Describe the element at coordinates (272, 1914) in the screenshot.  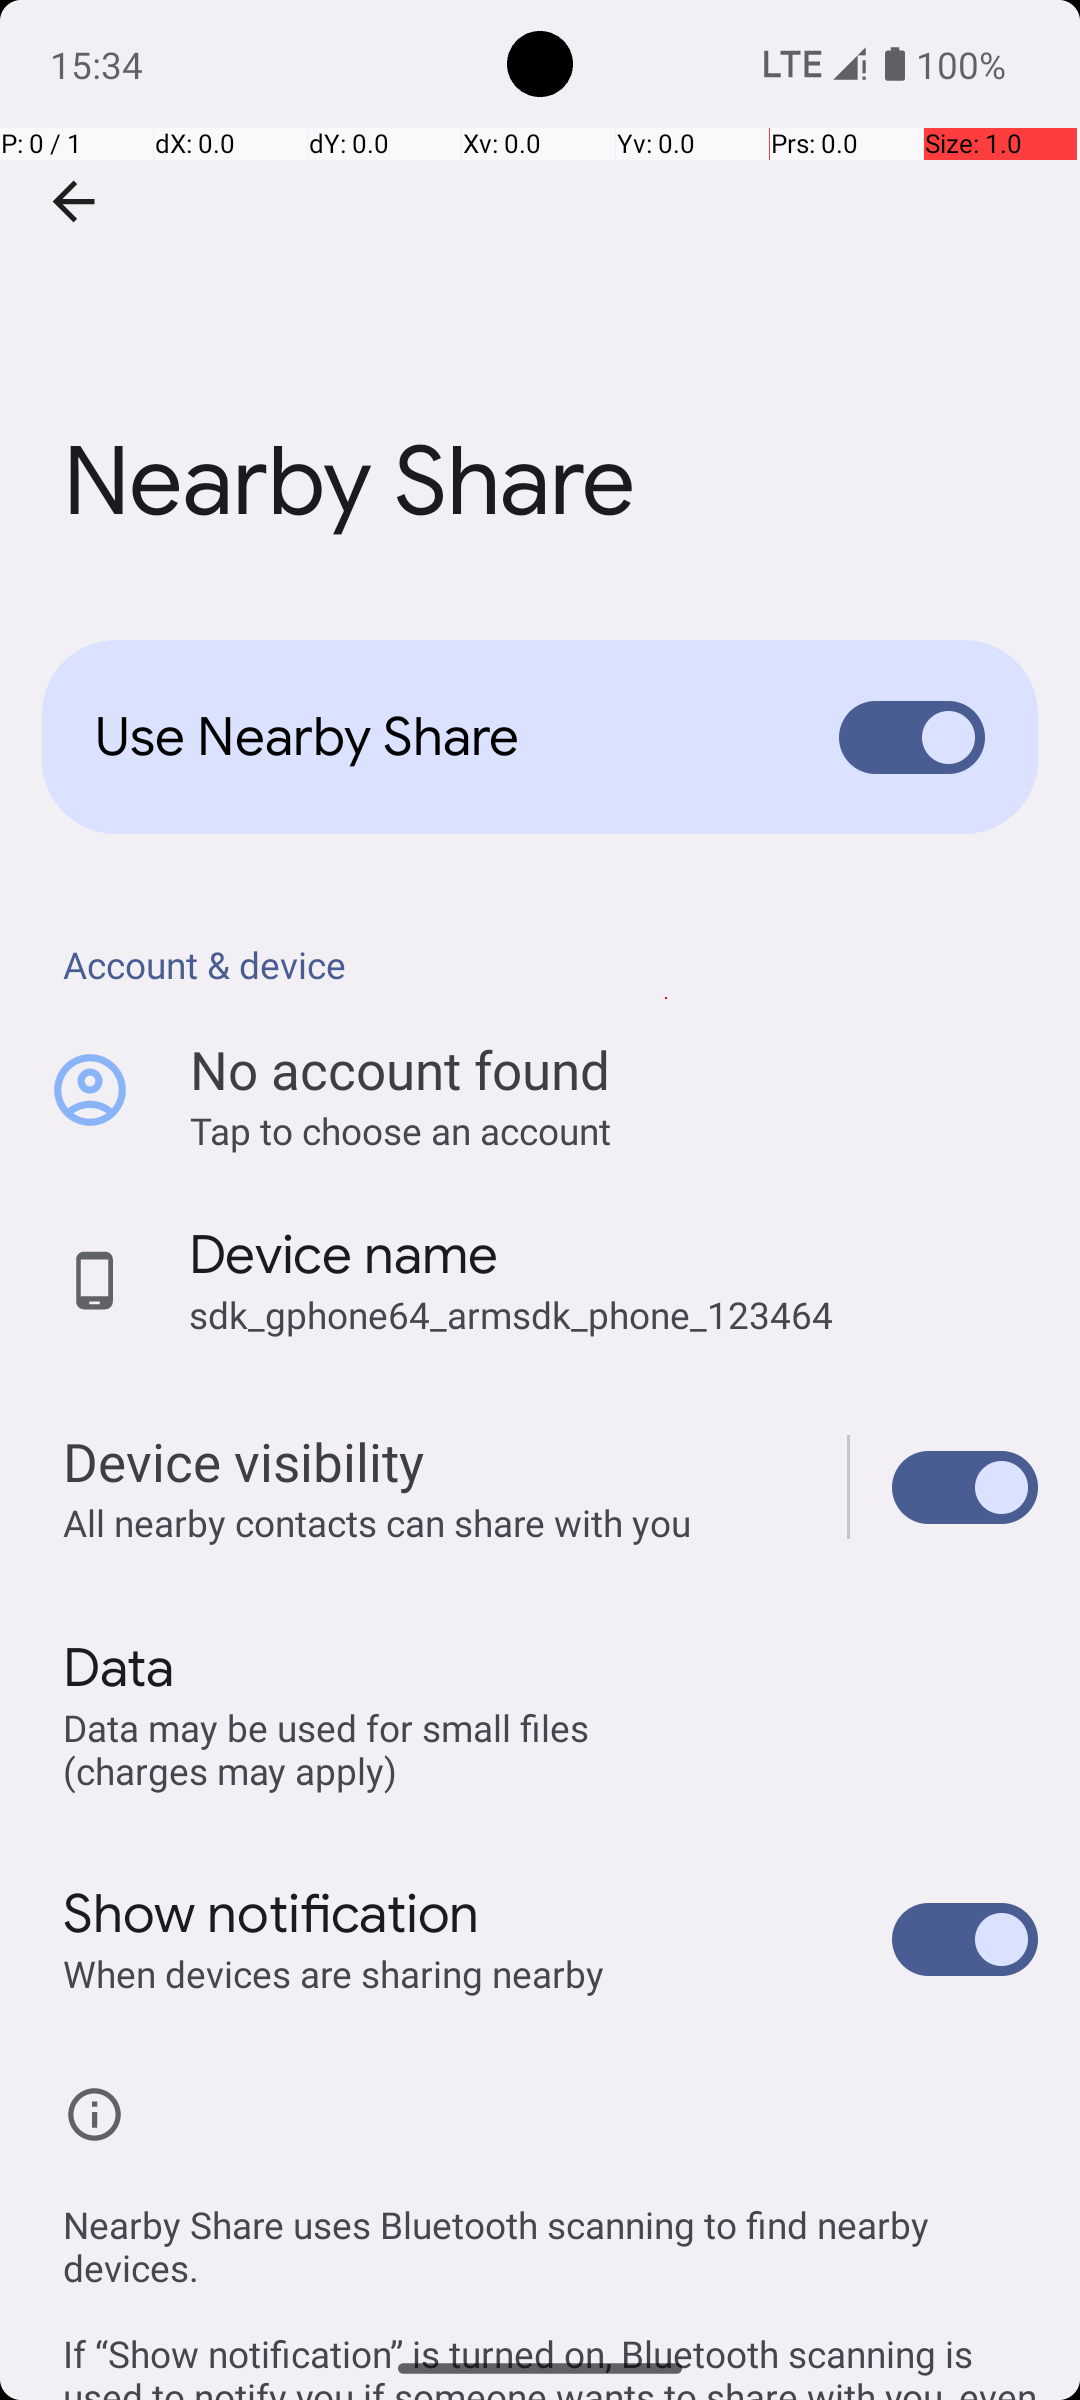
I see `Show notification` at that location.